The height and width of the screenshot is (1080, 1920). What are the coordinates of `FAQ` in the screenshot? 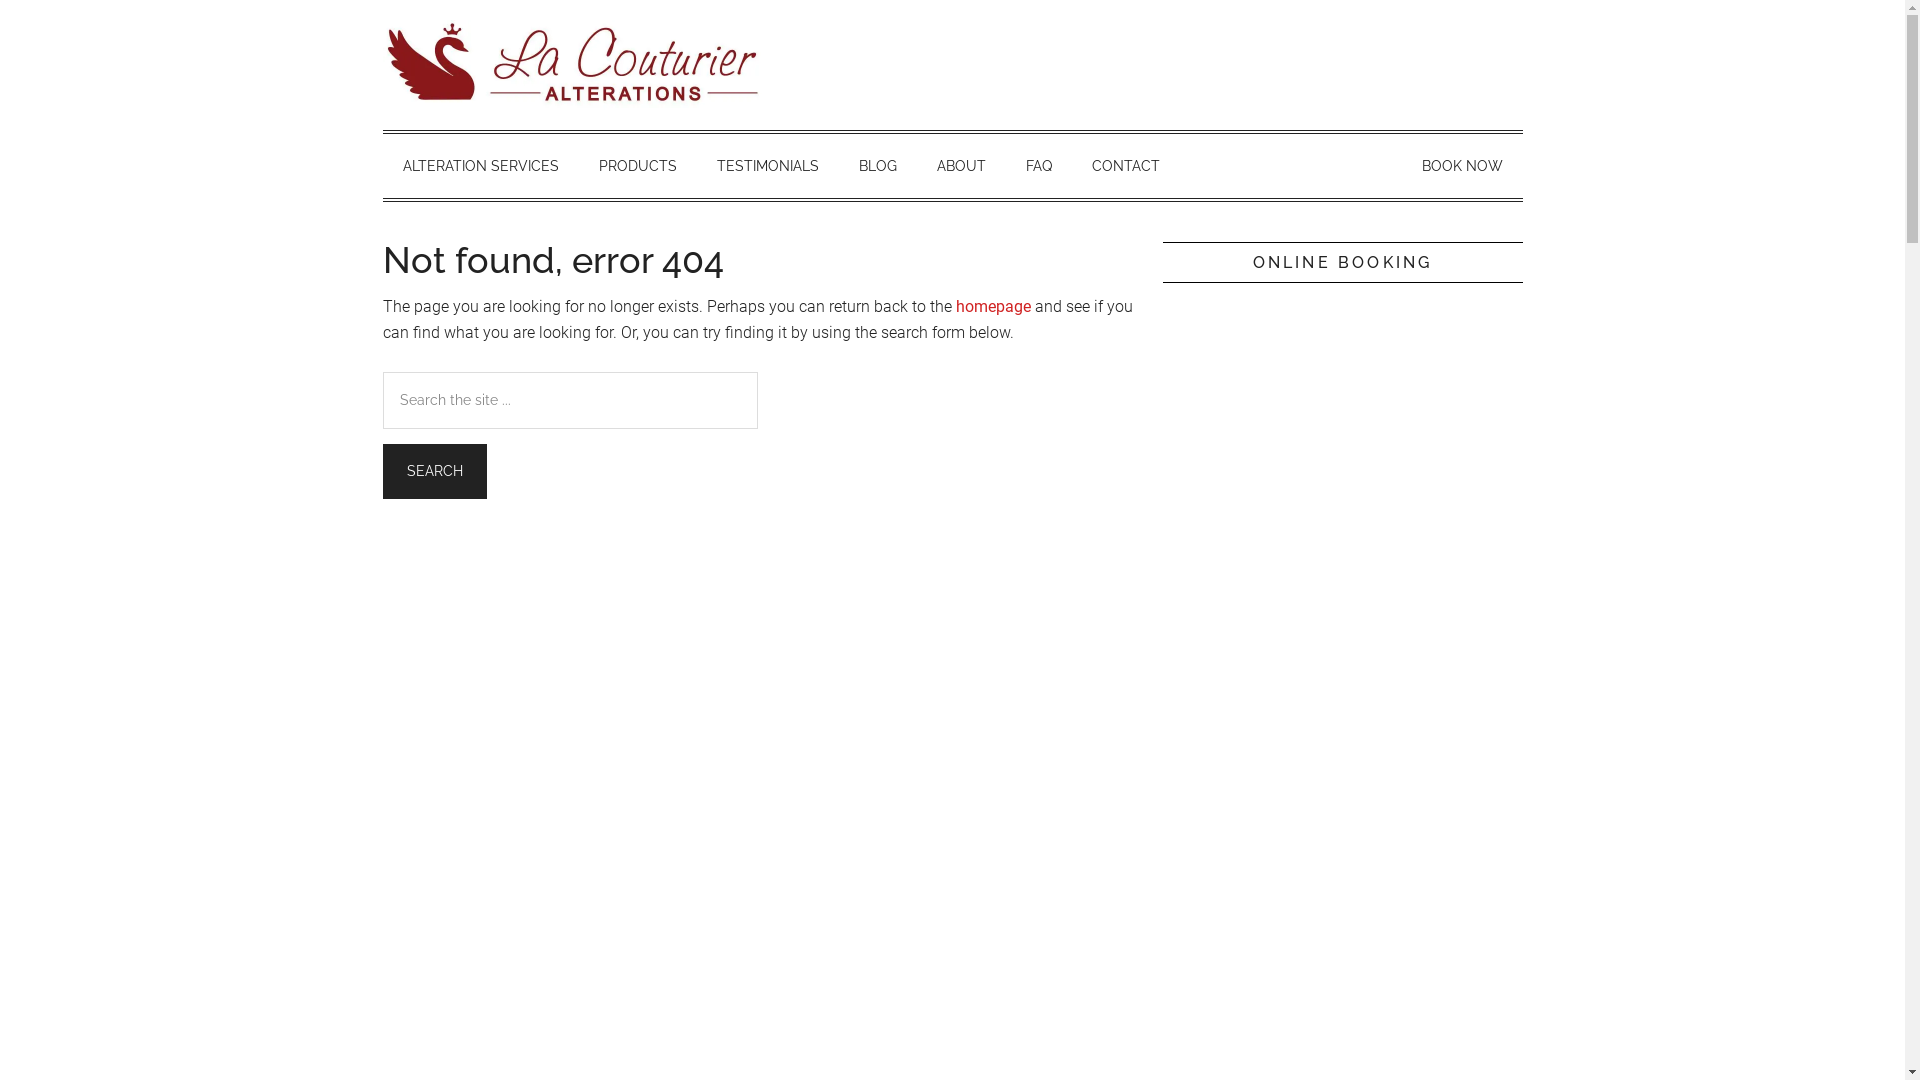 It's located at (1039, 166).